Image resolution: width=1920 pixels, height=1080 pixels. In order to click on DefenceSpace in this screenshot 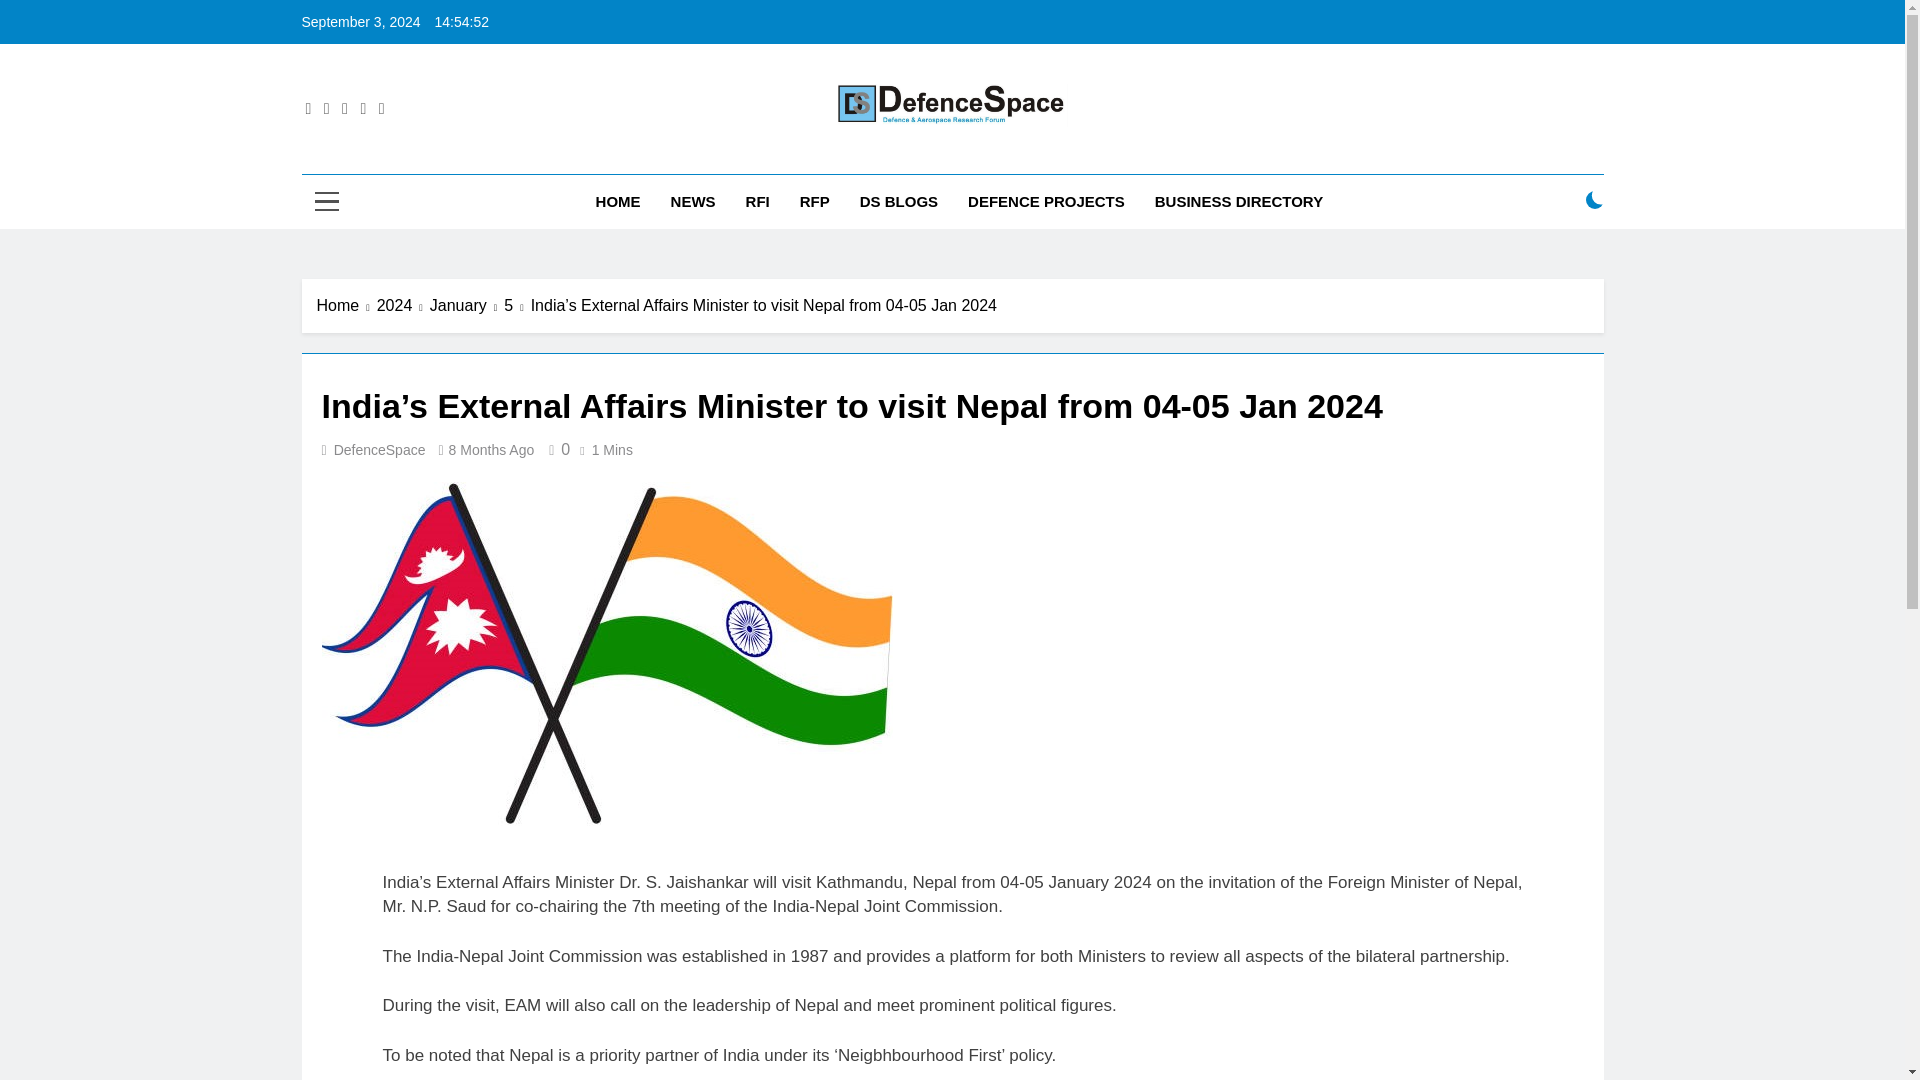, I will do `click(380, 449)`.